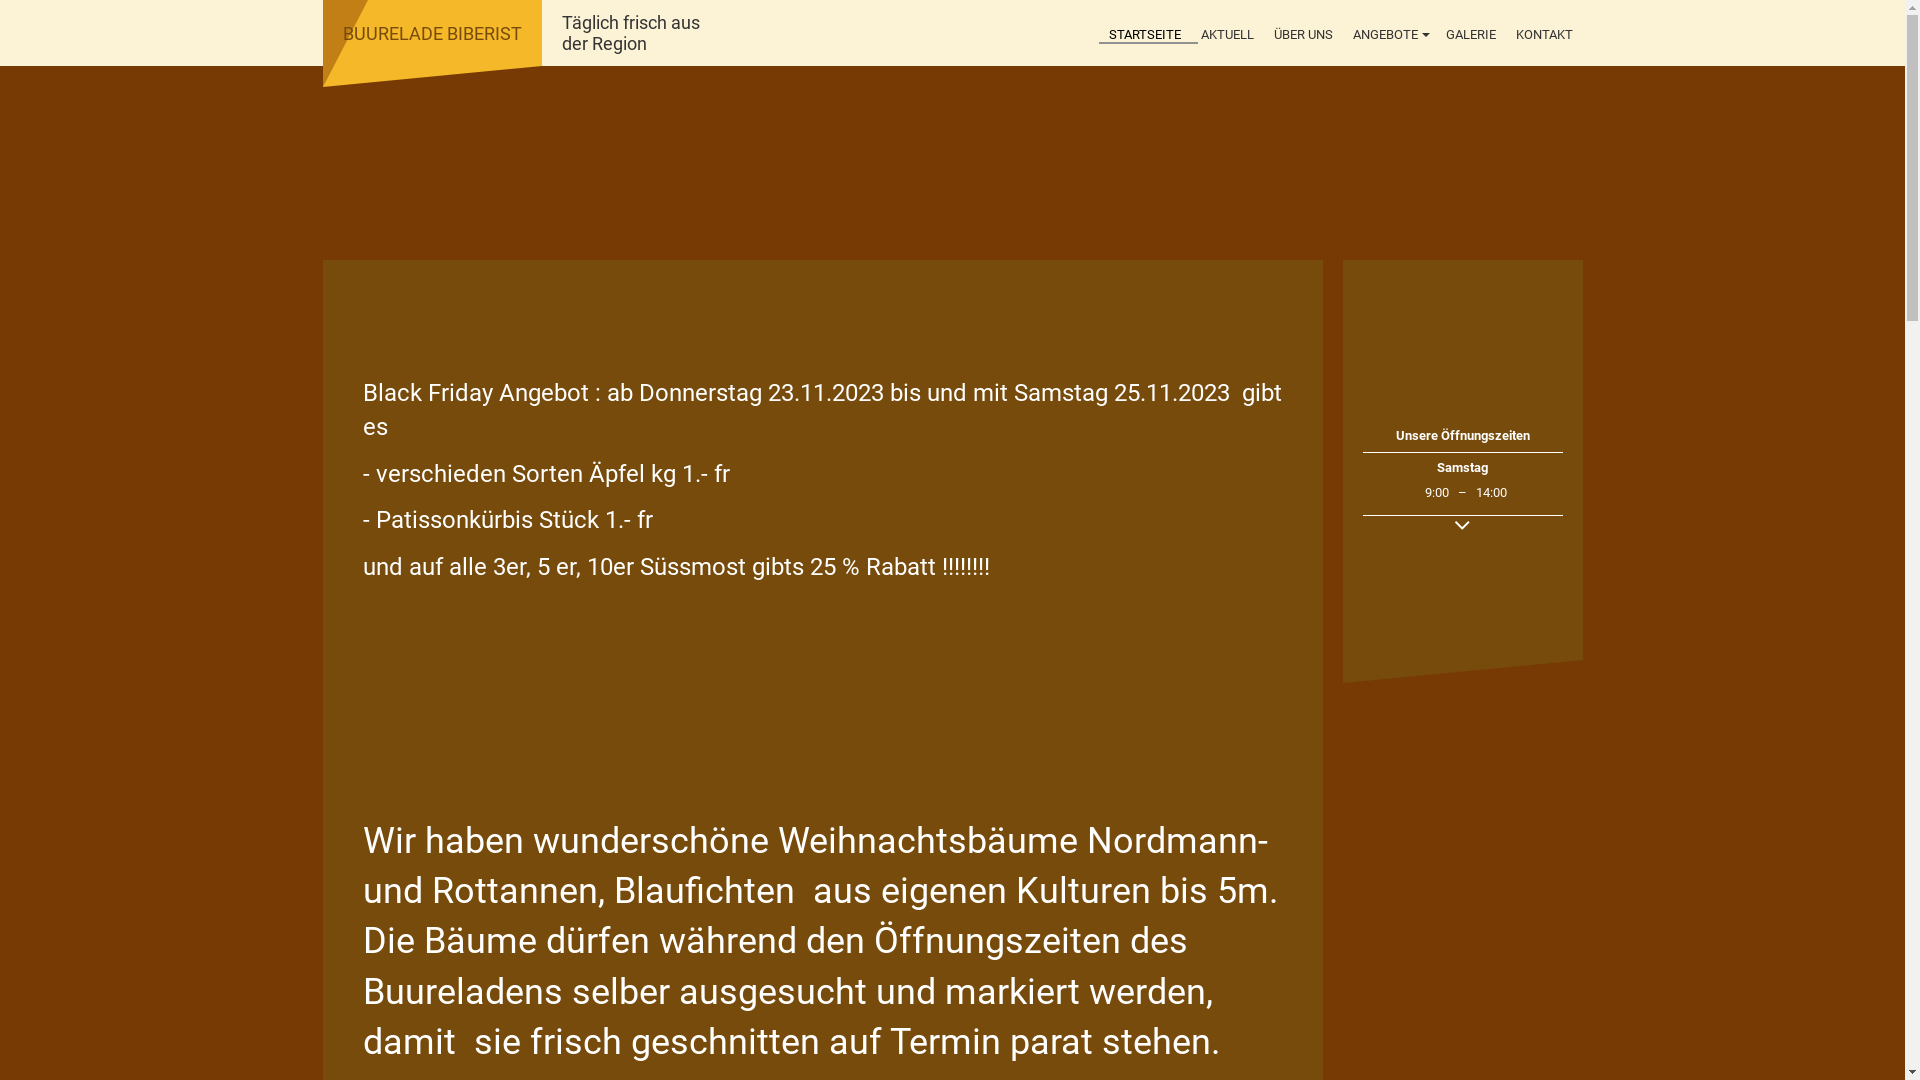 The image size is (1920, 1080). Describe the element at coordinates (1144, 36) in the screenshot. I see `STARTSEITE` at that location.